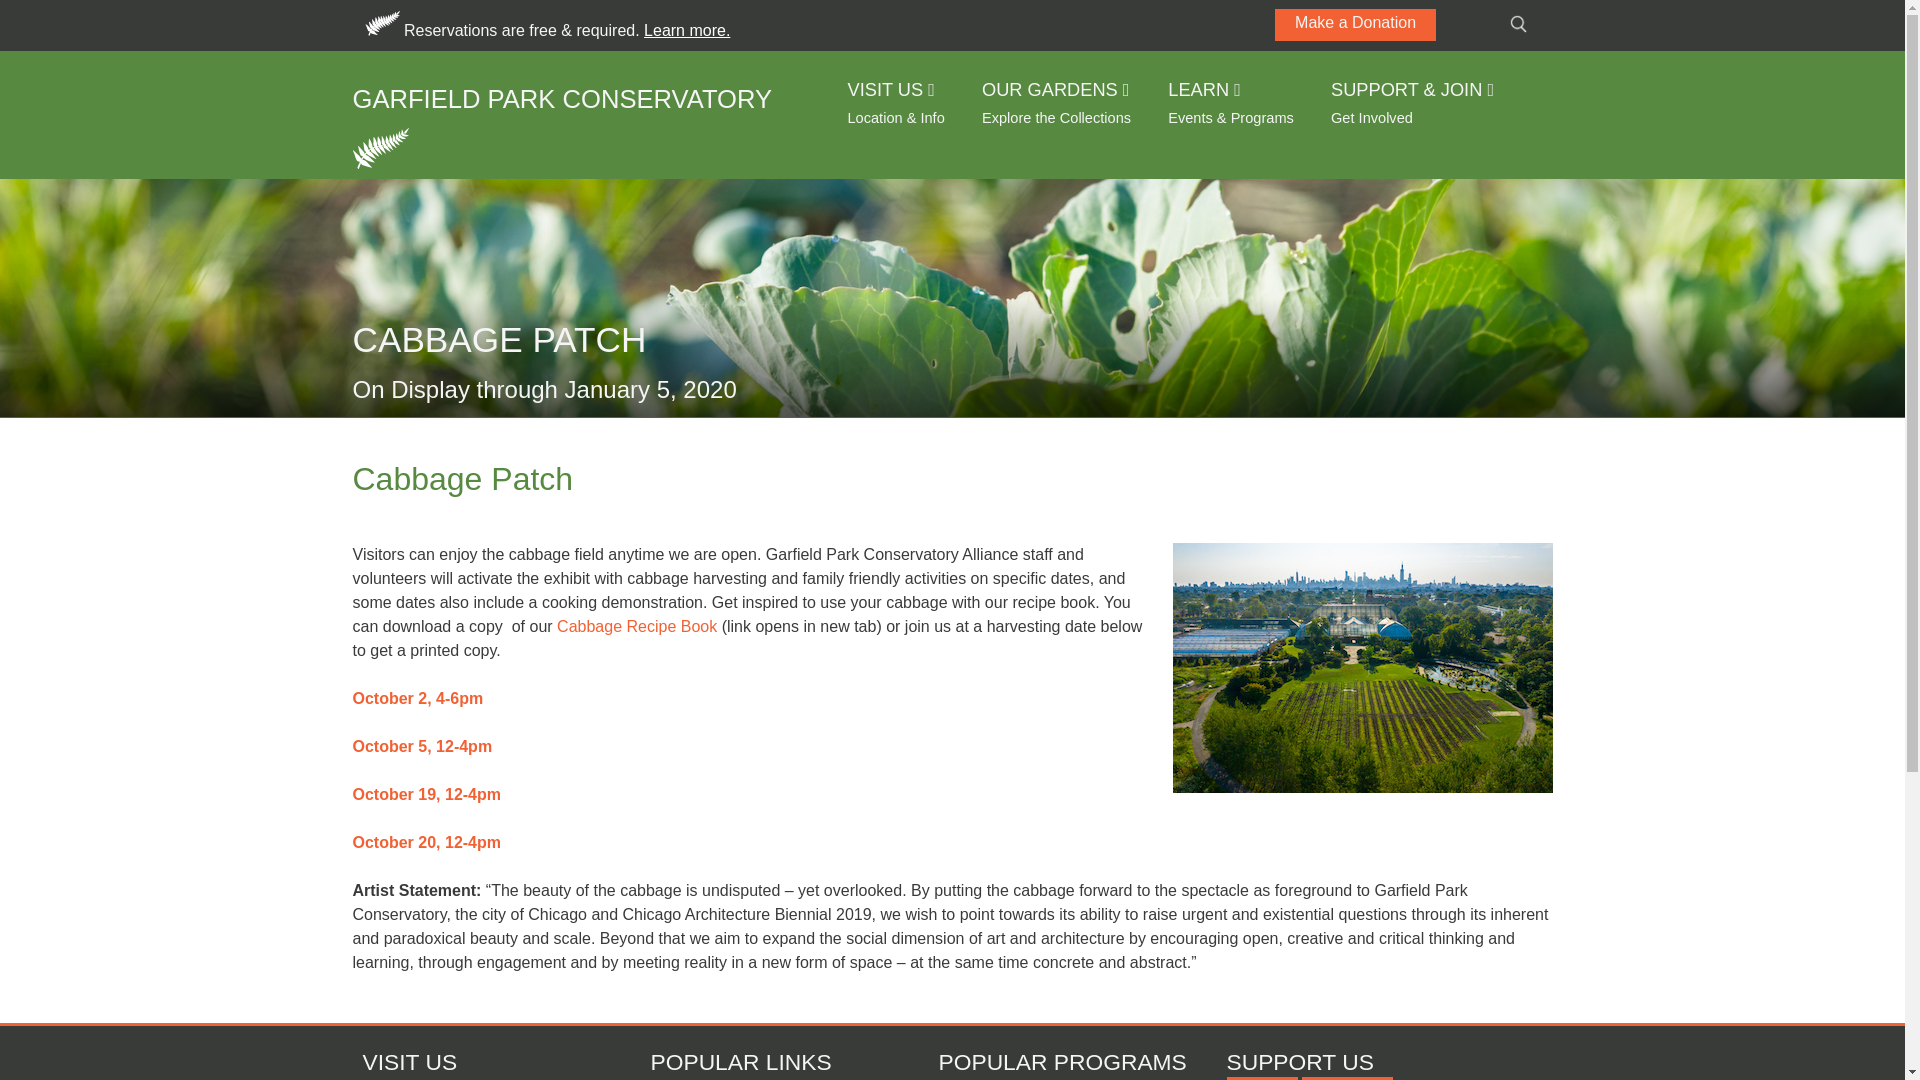 This screenshot has height=1080, width=1920. What do you see at coordinates (686, 30) in the screenshot?
I see `Learn more.` at bounding box center [686, 30].